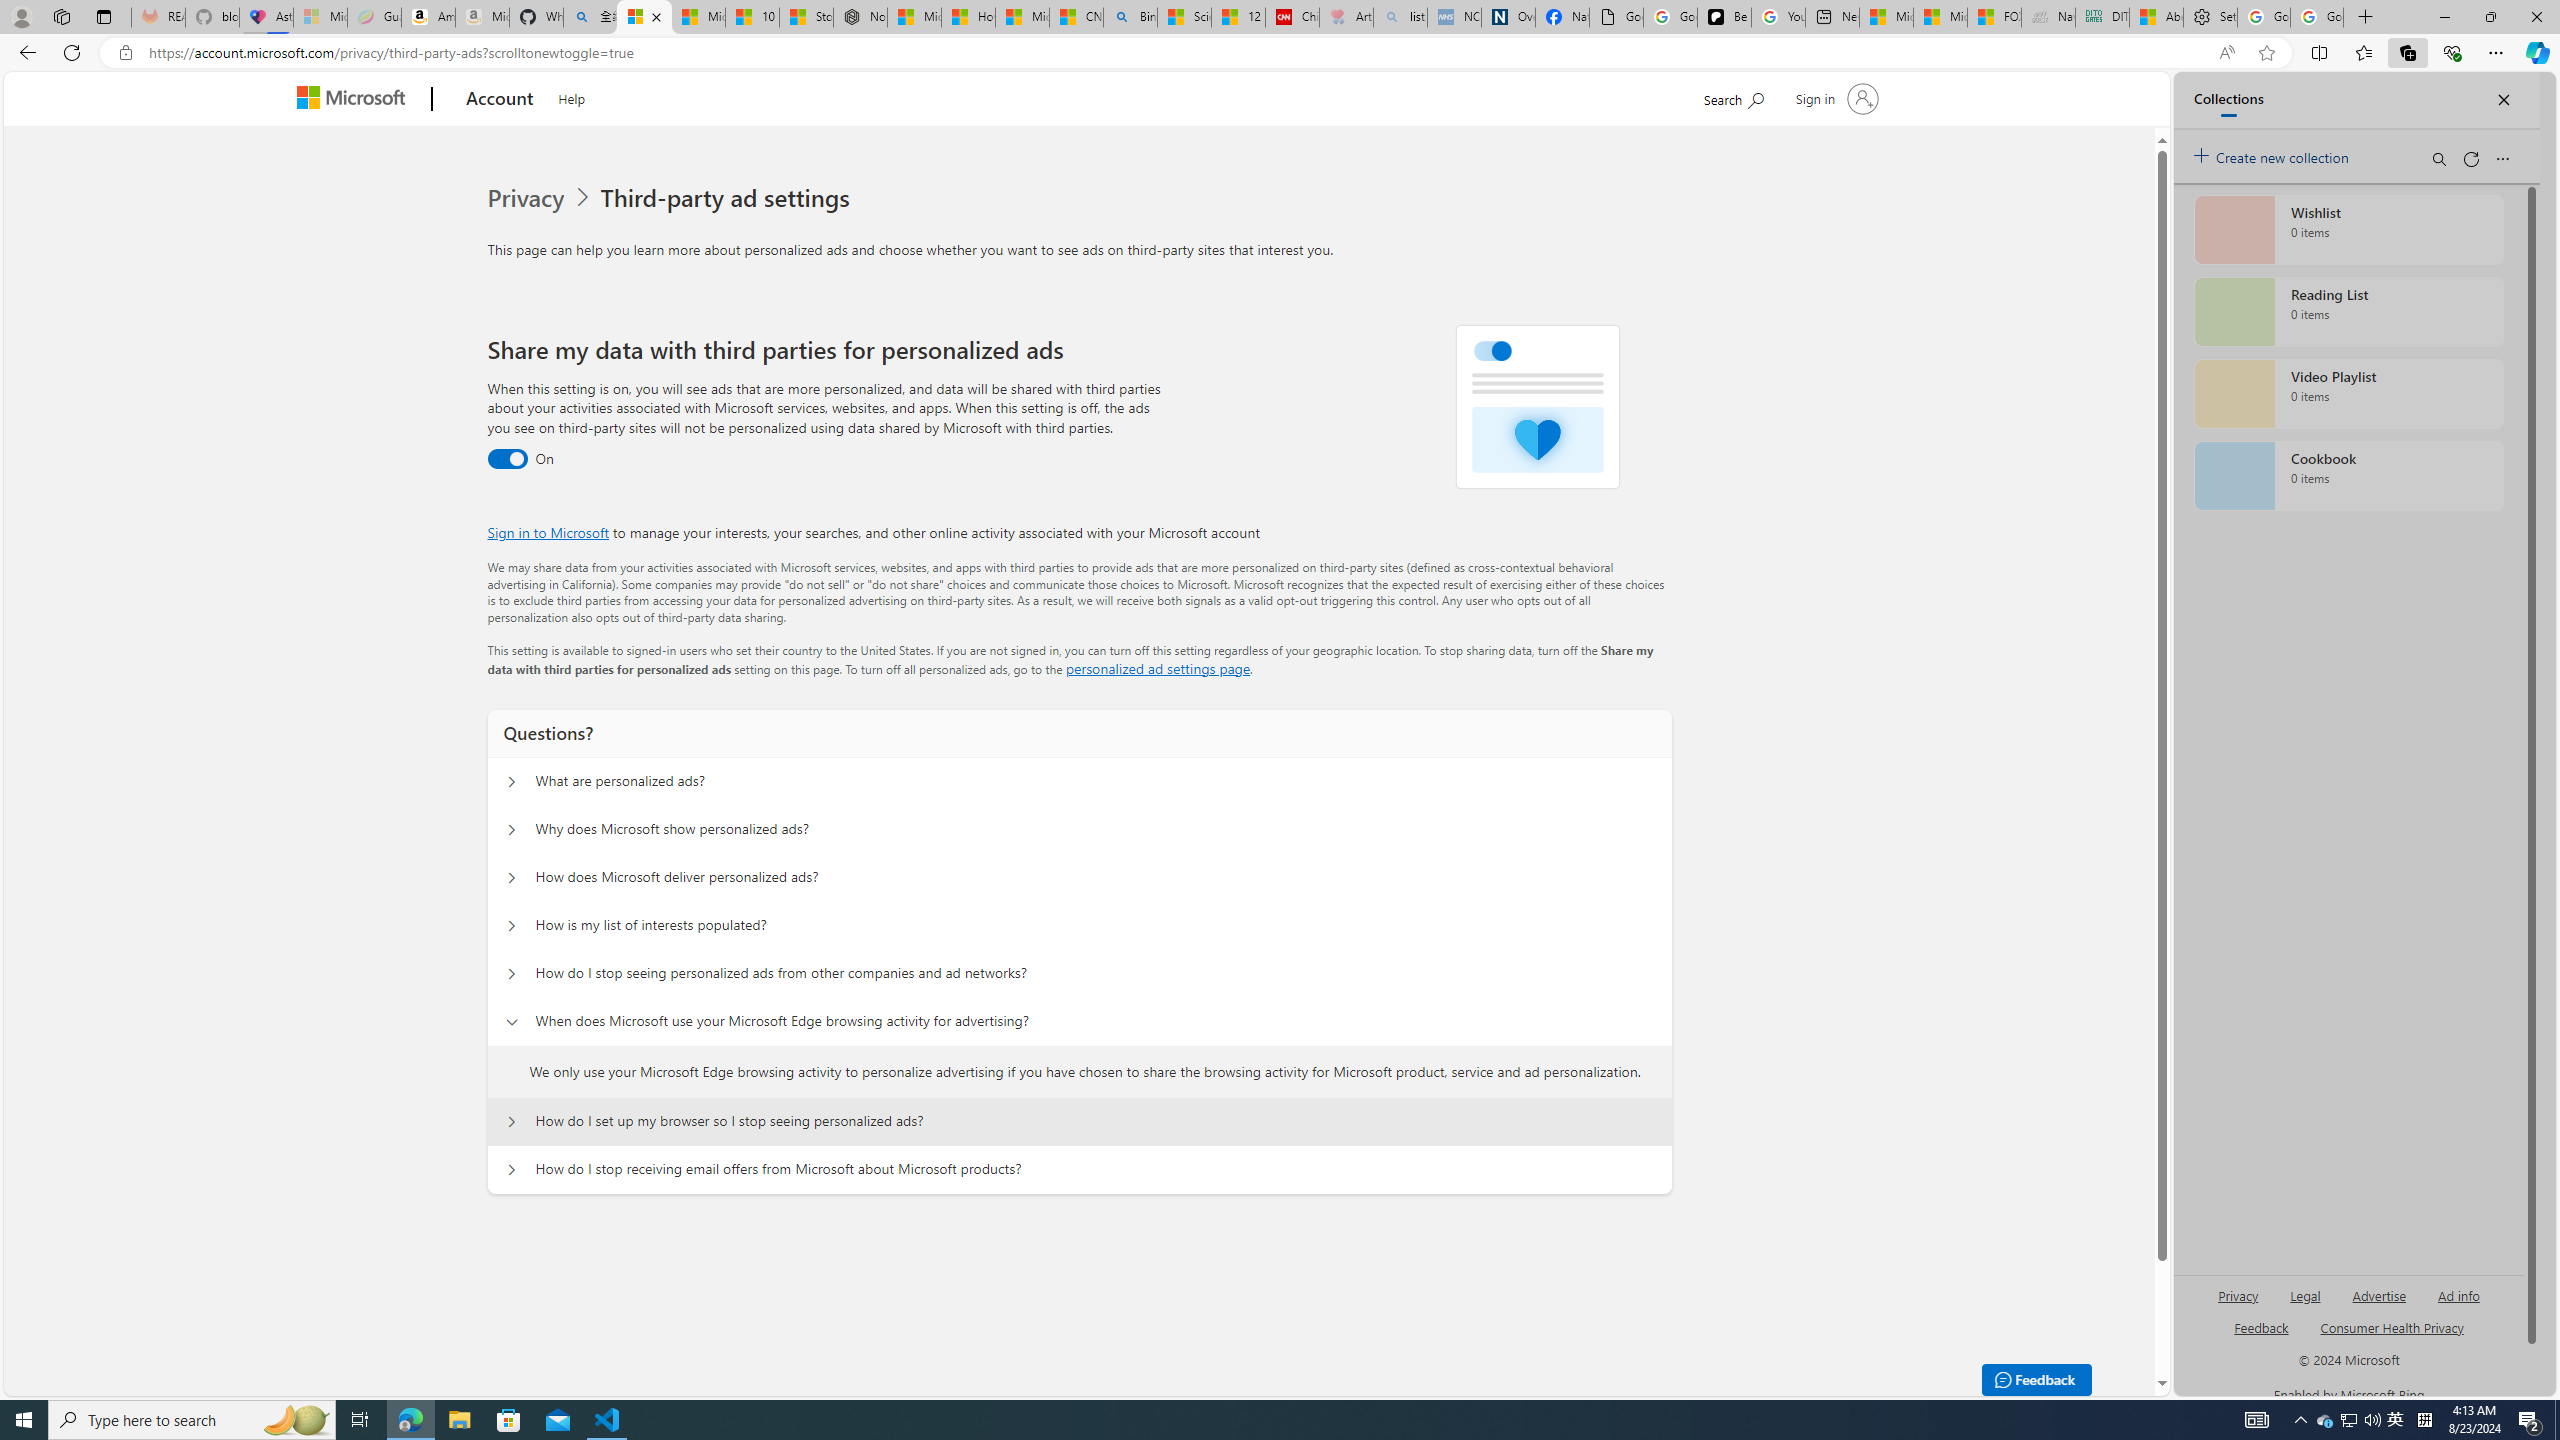  What do you see at coordinates (2048, 17) in the screenshot?
I see `Navy Quest` at bounding box center [2048, 17].